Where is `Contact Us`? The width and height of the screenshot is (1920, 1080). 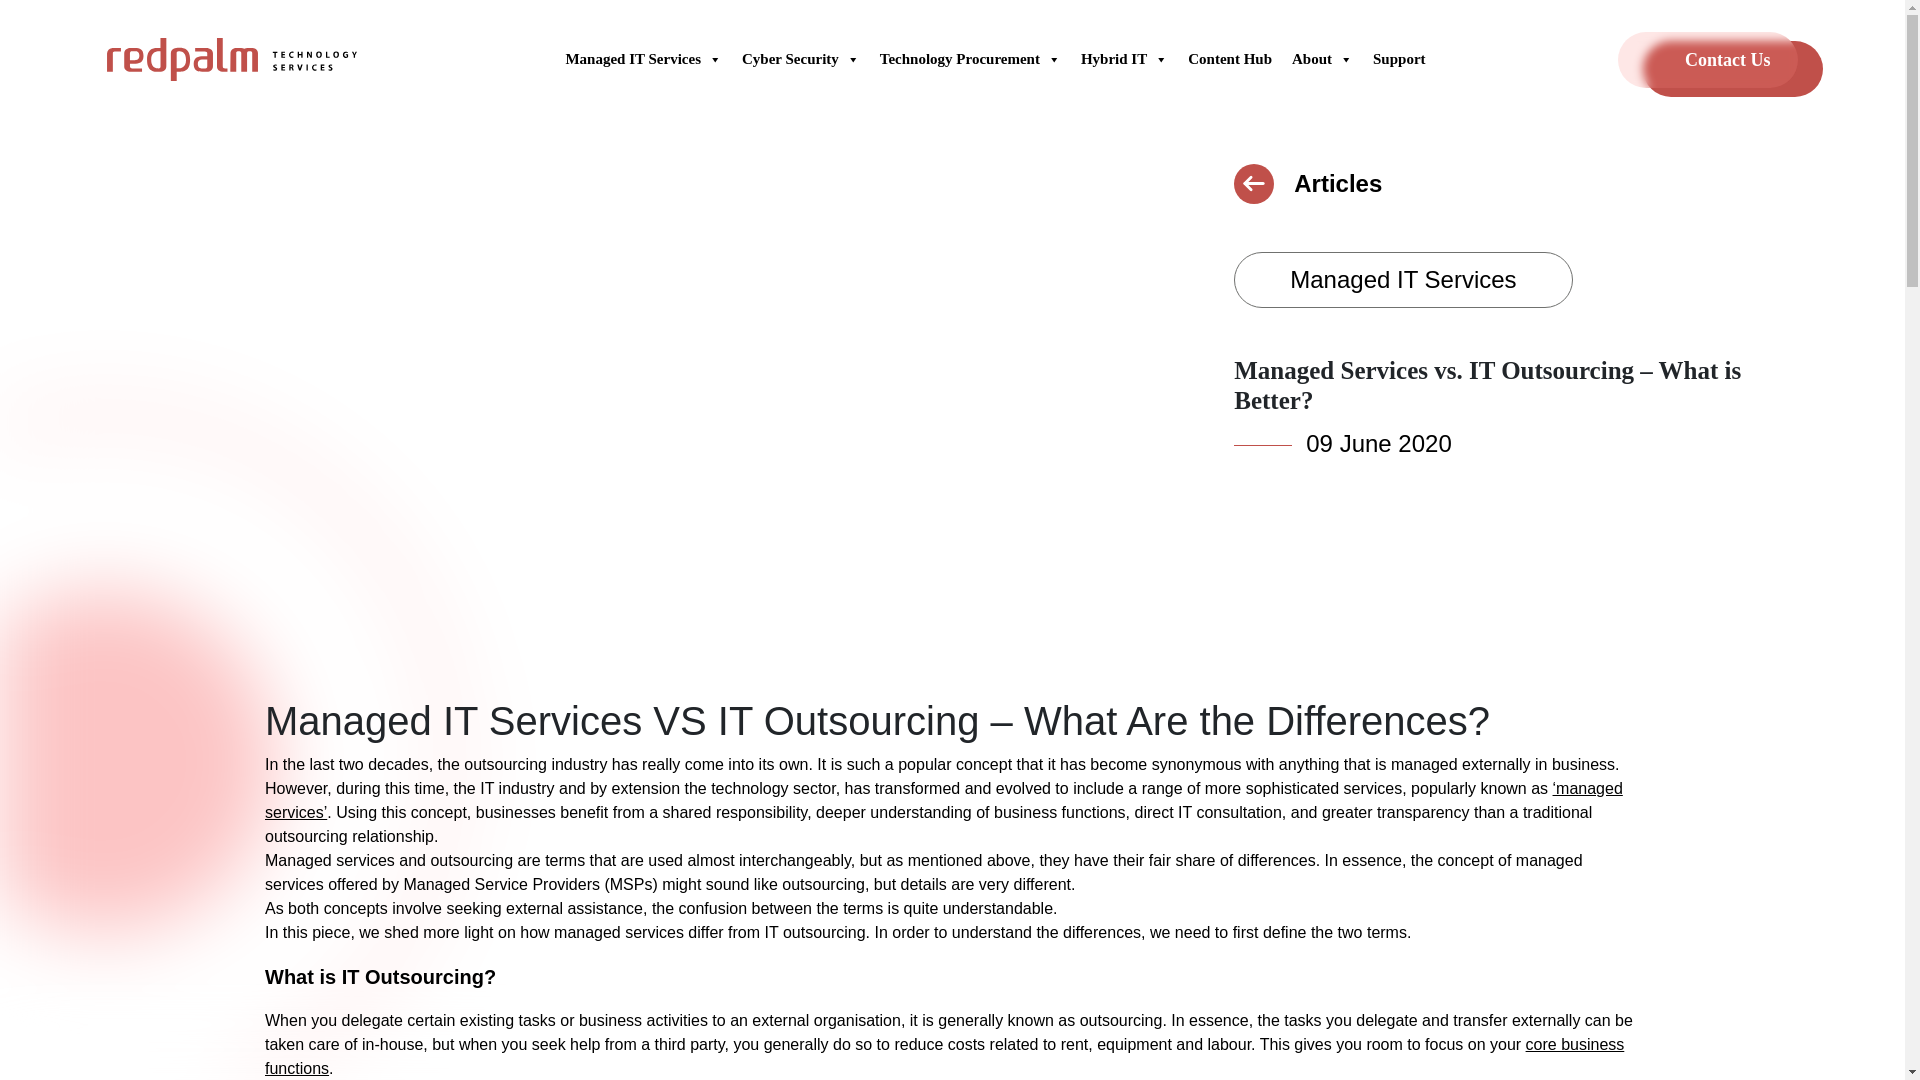 Contact Us is located at coordinates (1708, 60).